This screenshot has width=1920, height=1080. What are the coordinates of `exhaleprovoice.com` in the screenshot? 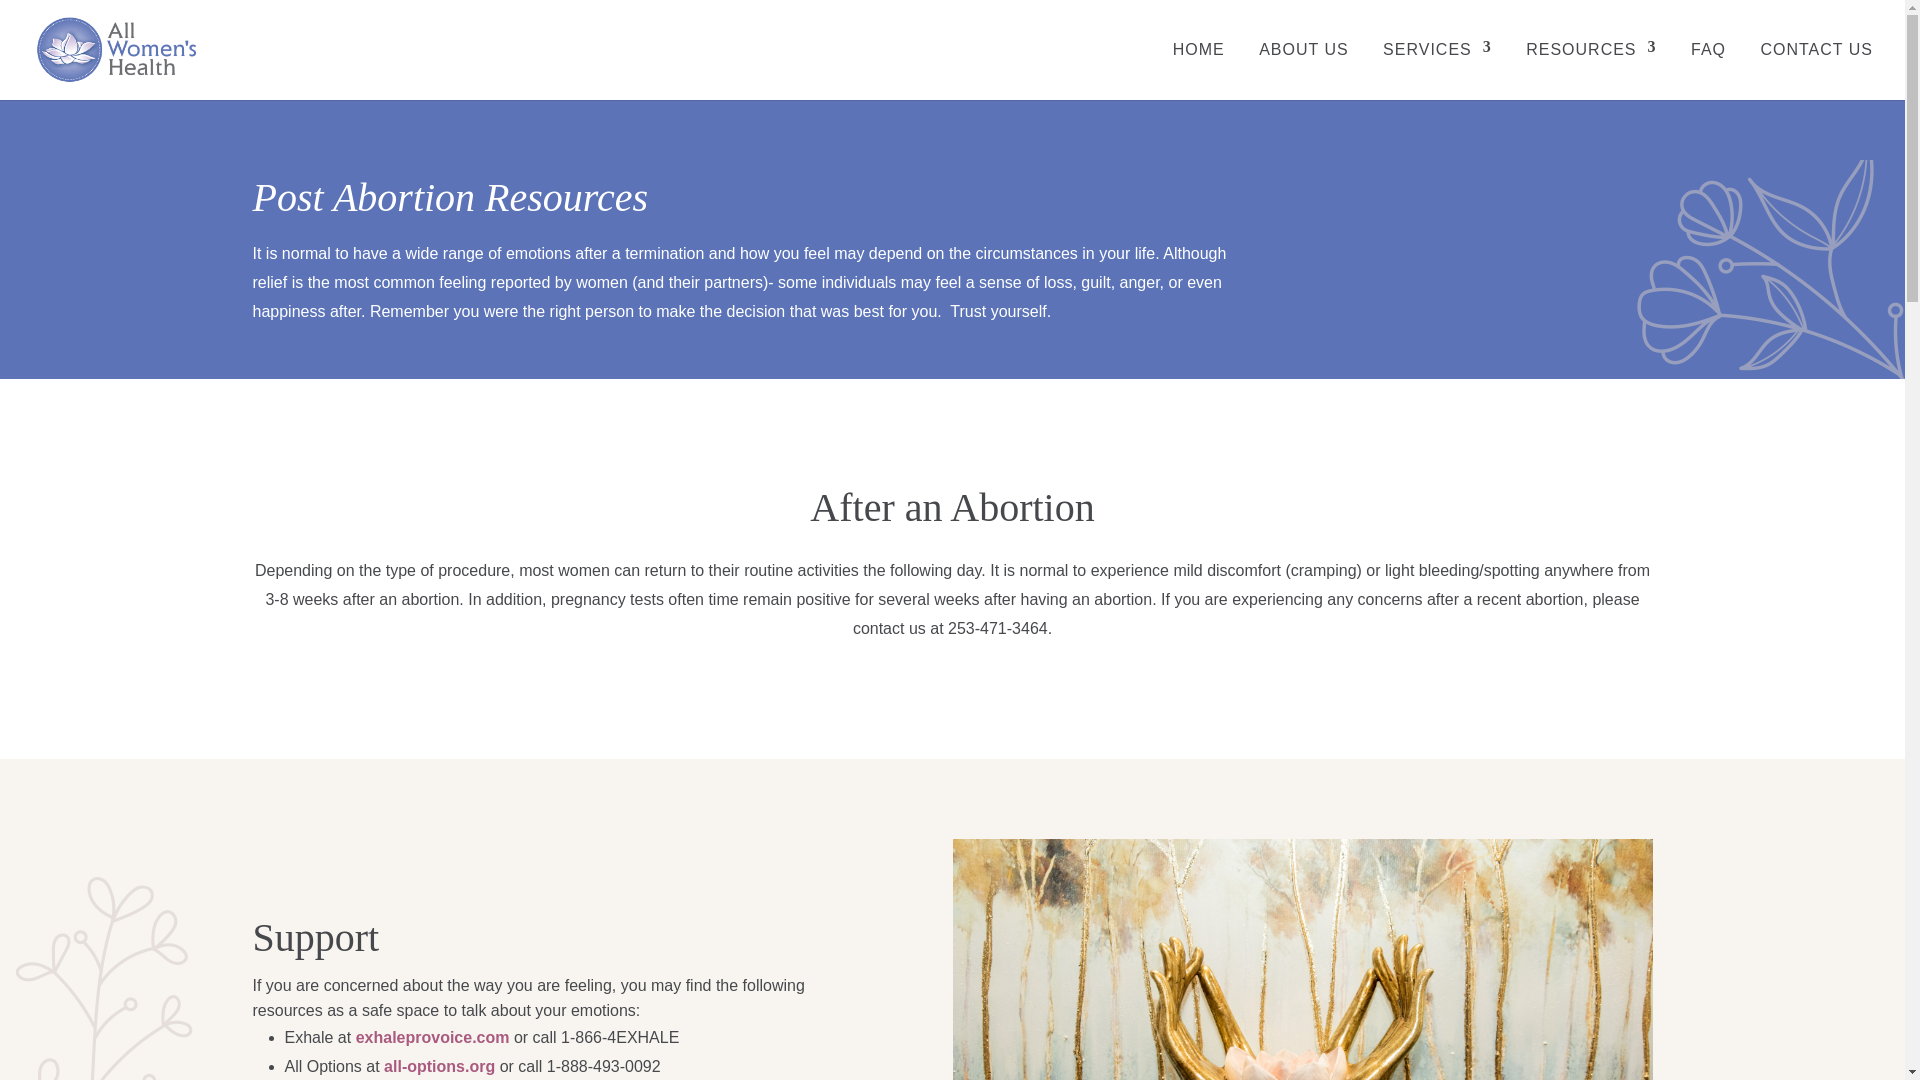 It's located at (432, 1038).